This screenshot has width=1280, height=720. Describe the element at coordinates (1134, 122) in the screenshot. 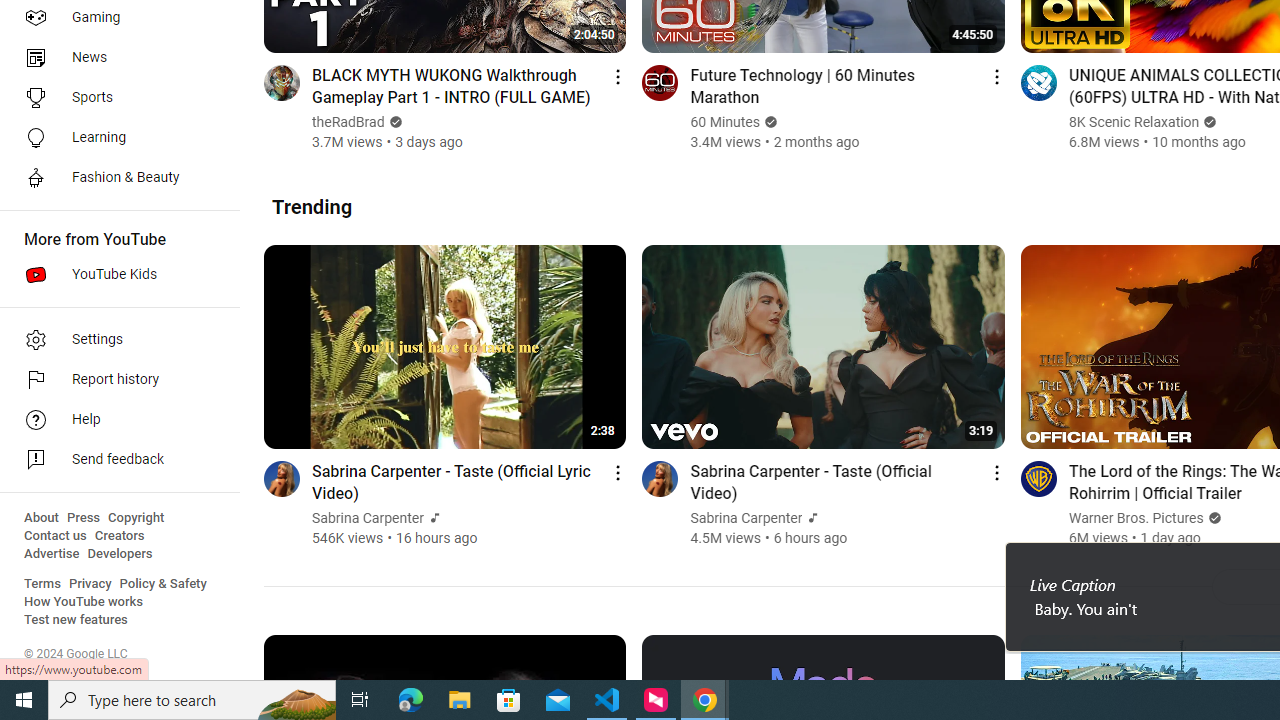

I see `8K Scenic Relaxation` at that location.